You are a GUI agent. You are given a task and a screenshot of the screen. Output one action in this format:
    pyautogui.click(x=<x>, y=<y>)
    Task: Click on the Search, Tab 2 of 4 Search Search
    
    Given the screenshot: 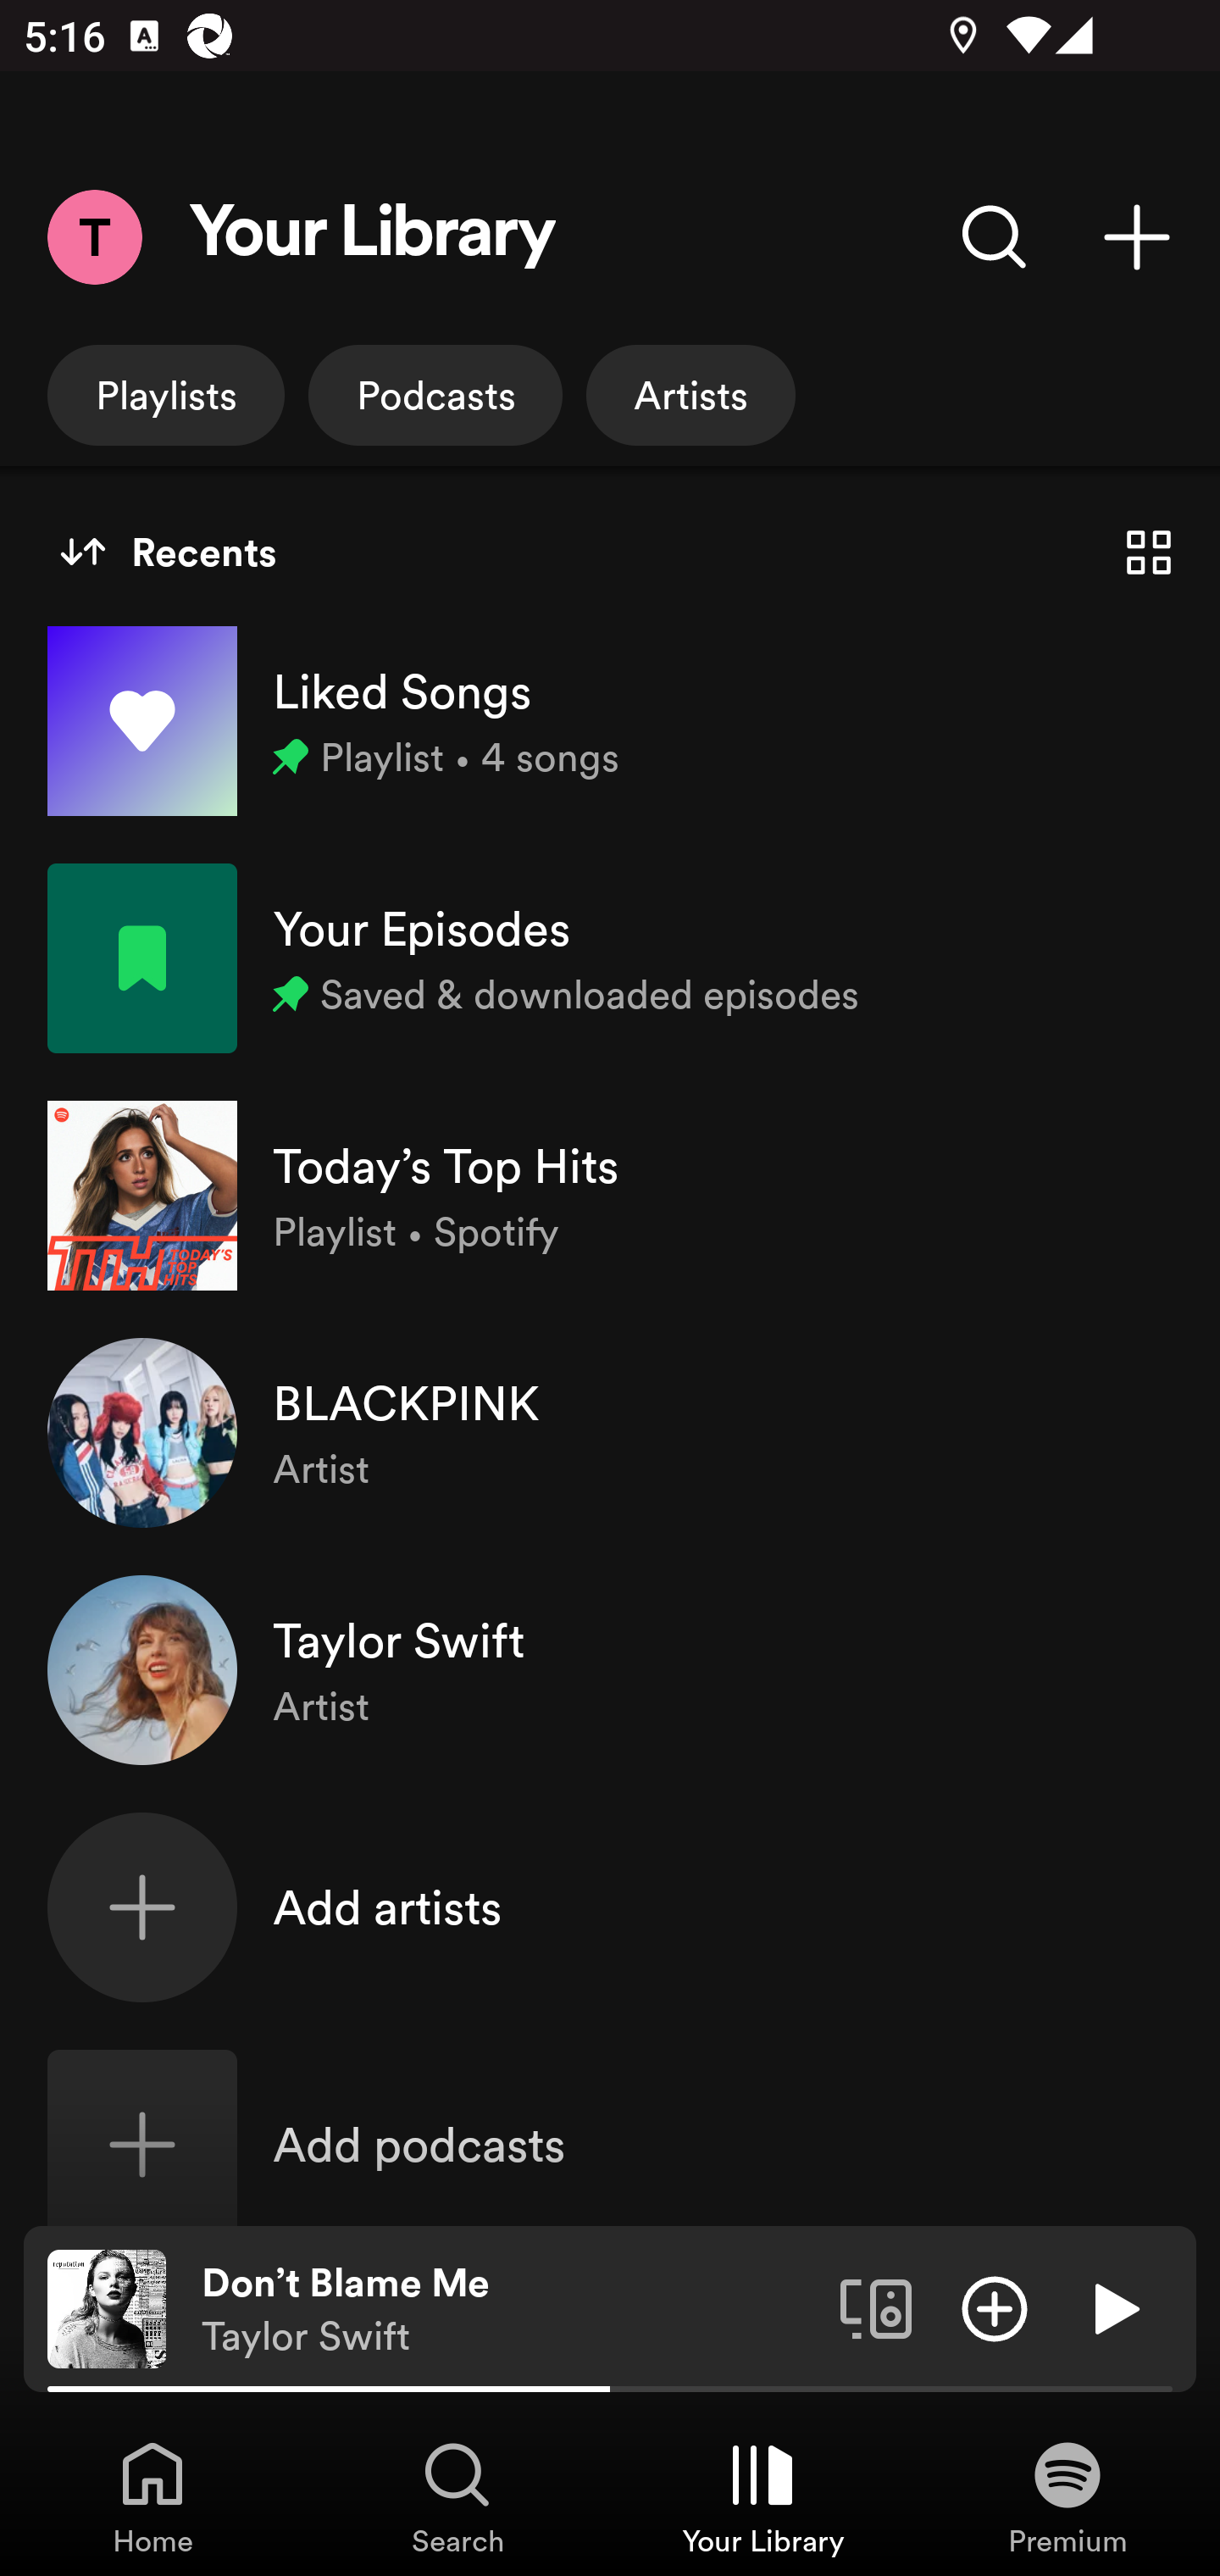 What is the action you would take?
    pyautogui.click(x=457, y=2496)
    